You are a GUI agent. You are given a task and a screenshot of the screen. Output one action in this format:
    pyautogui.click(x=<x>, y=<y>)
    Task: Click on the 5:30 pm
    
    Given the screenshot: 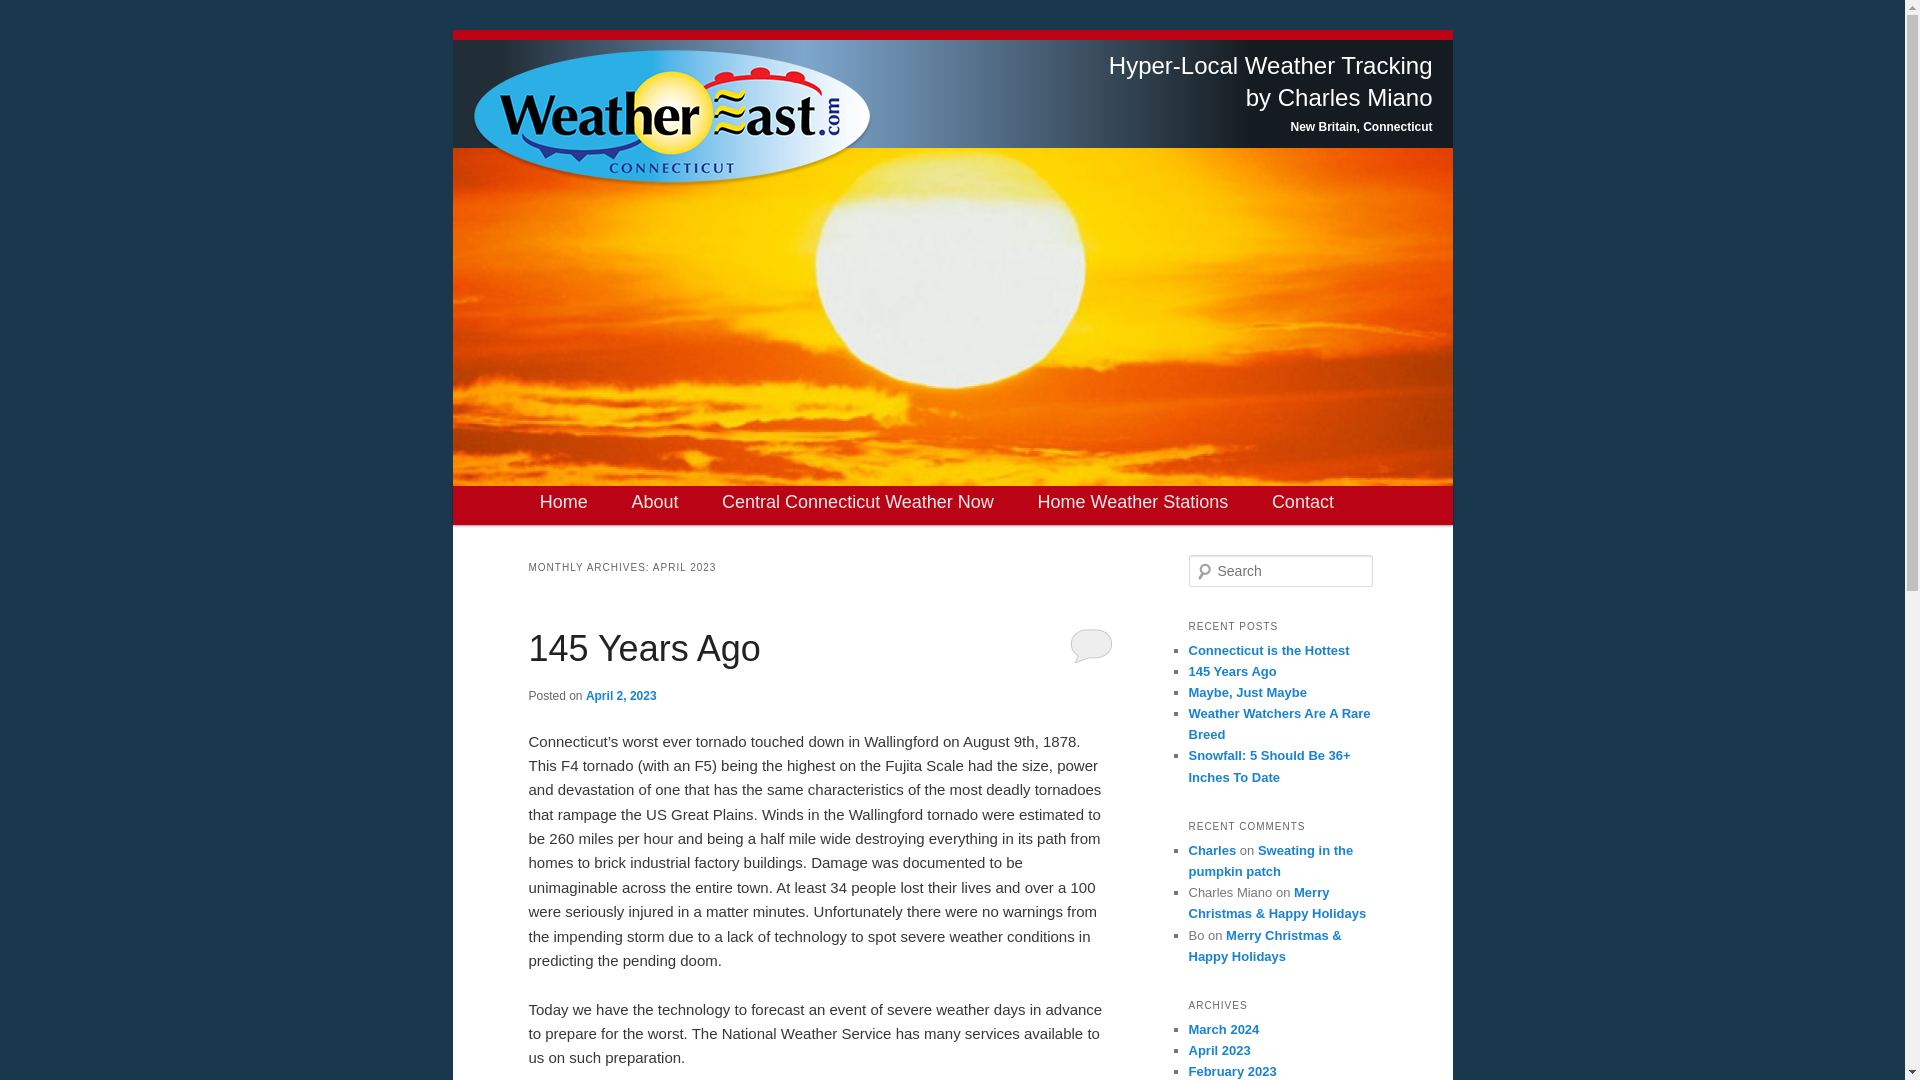 What is the action you would take?
    pyautogui.click(x=620, y=696)
    